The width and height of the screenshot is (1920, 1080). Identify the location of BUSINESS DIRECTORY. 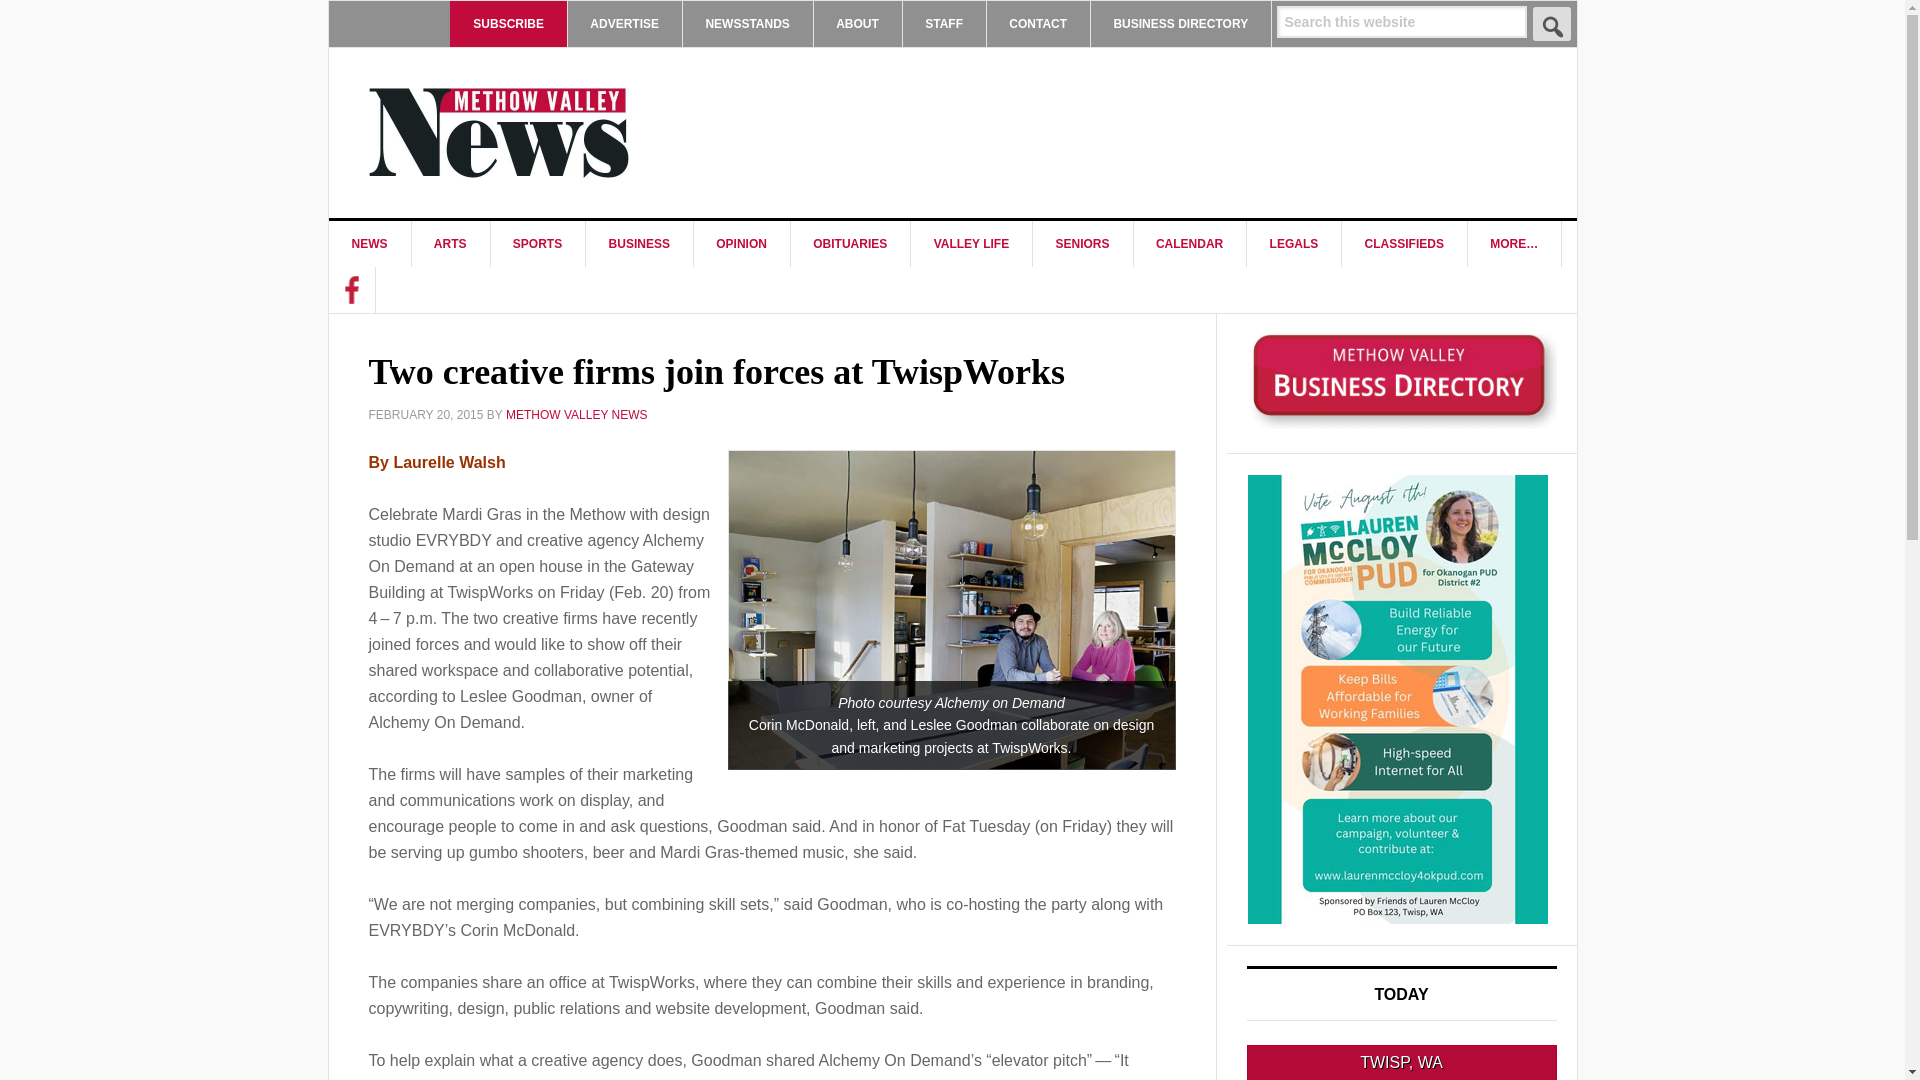
(1180, 24).